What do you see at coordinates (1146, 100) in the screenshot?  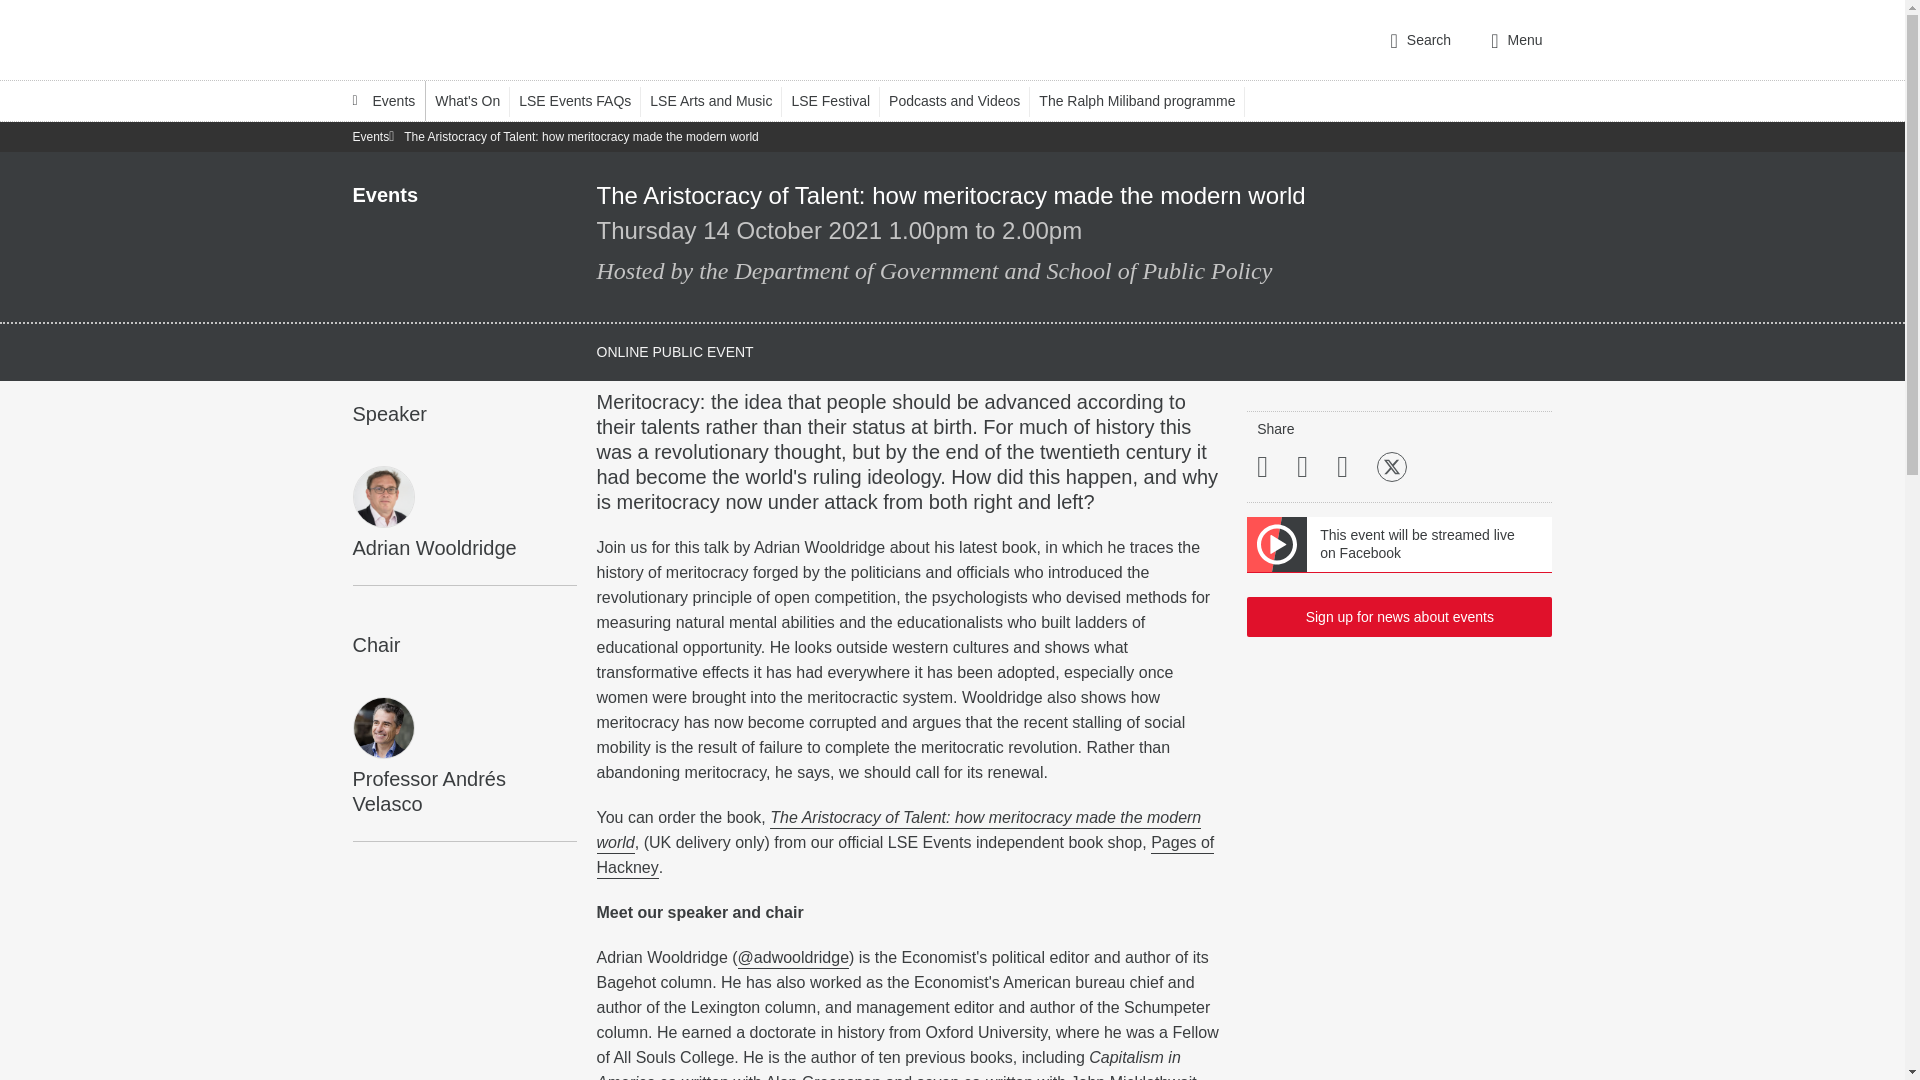 I see `The Ralph Miliband Programme` at bounding box center [1146, 100].